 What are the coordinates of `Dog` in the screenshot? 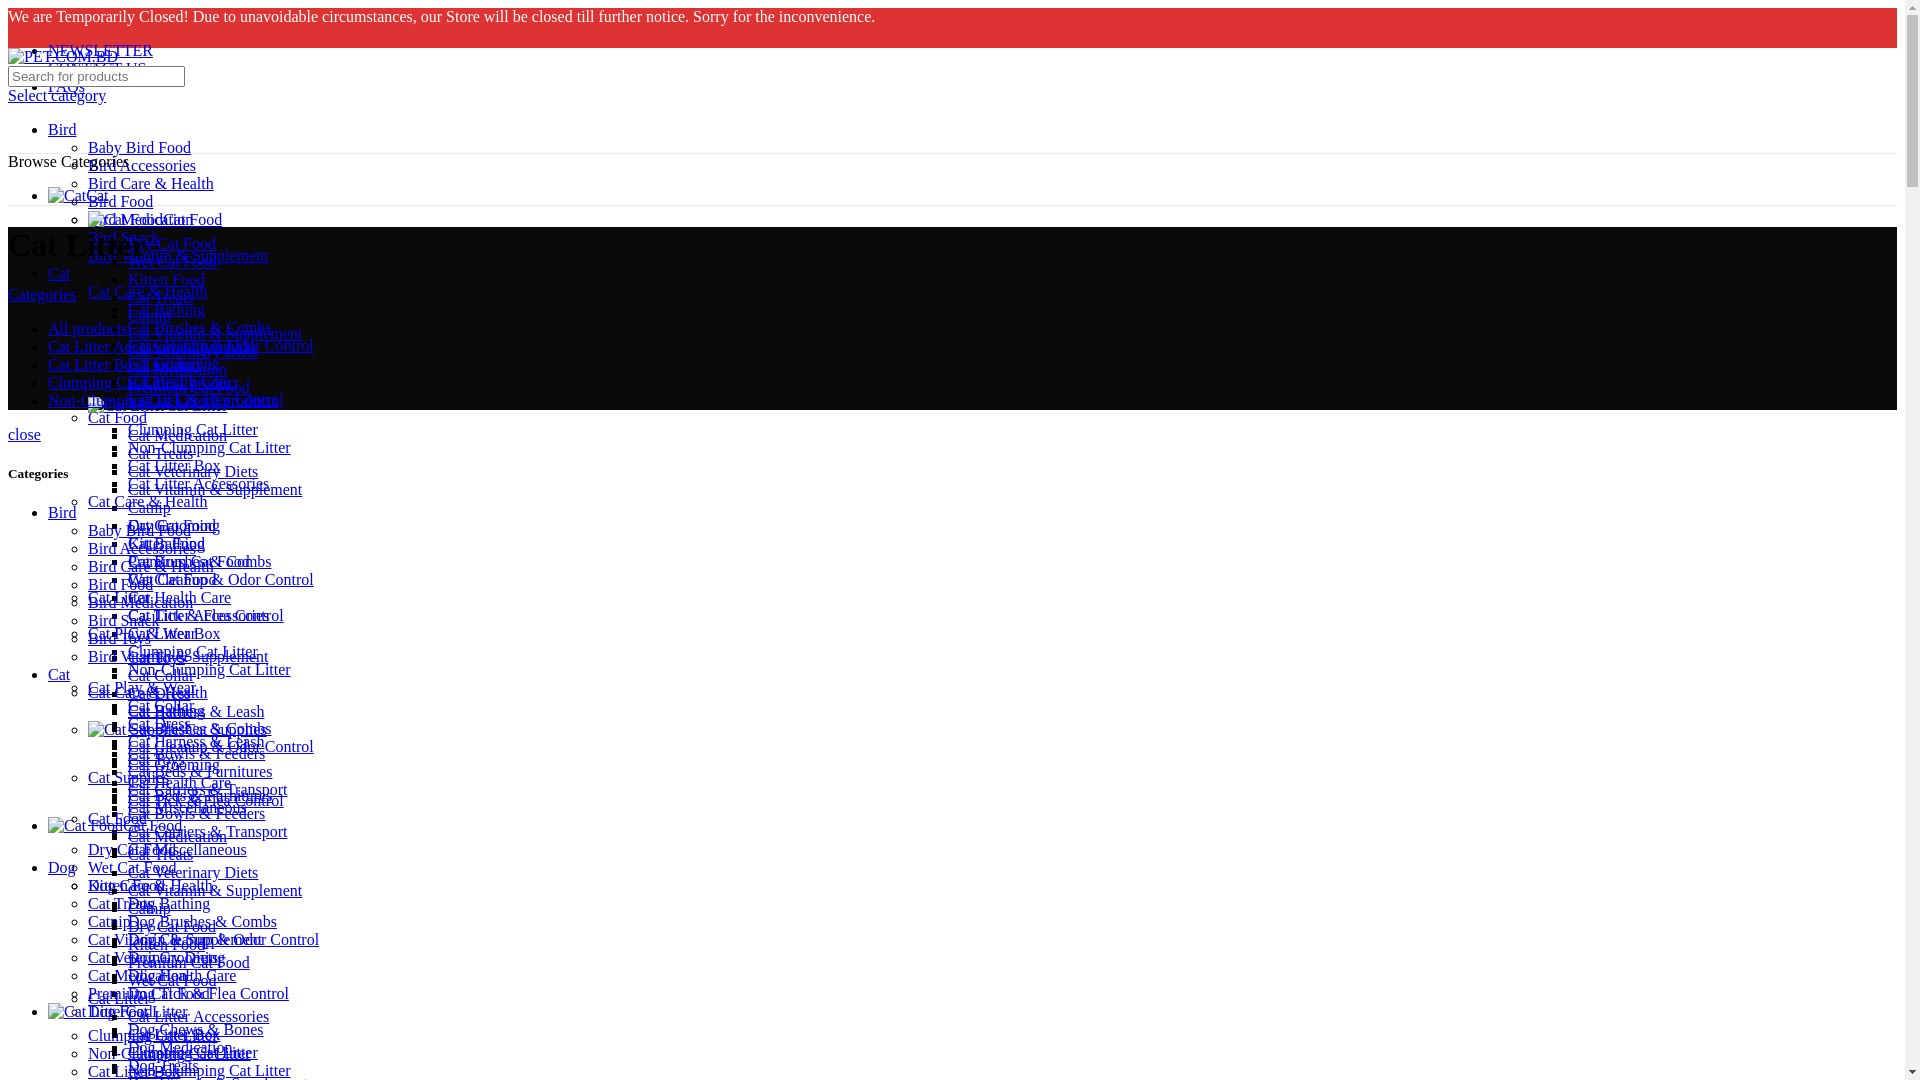 It's located at (62, 868).